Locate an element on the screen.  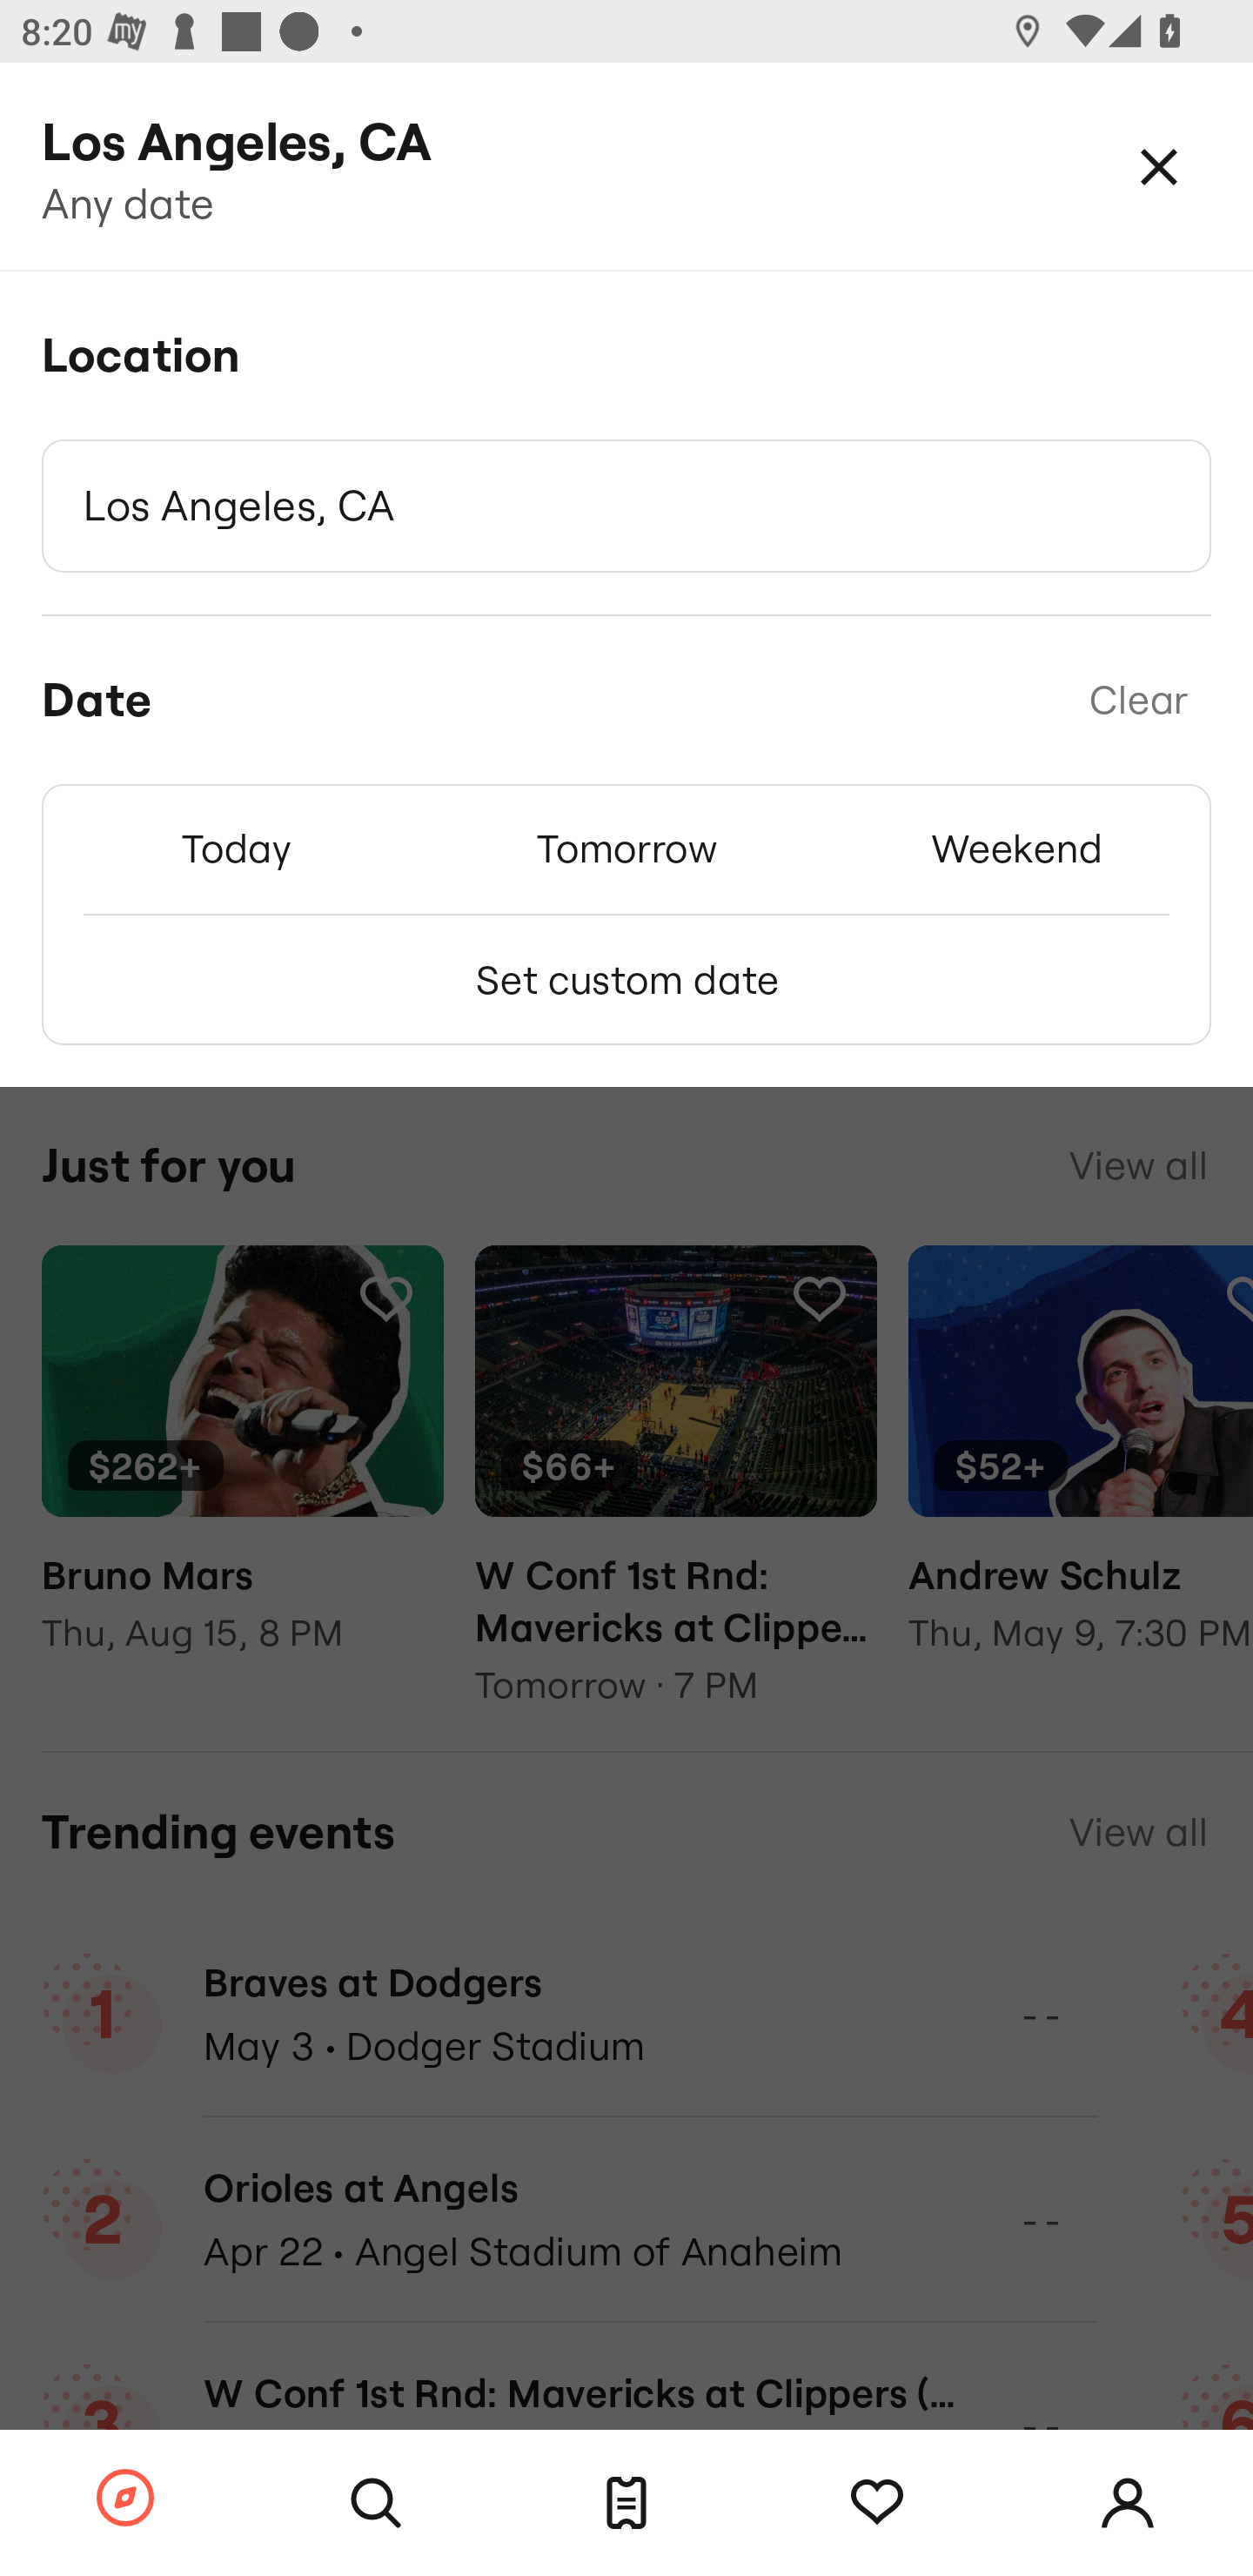
Los Angeles, CA is located at coordinates (626, 506).